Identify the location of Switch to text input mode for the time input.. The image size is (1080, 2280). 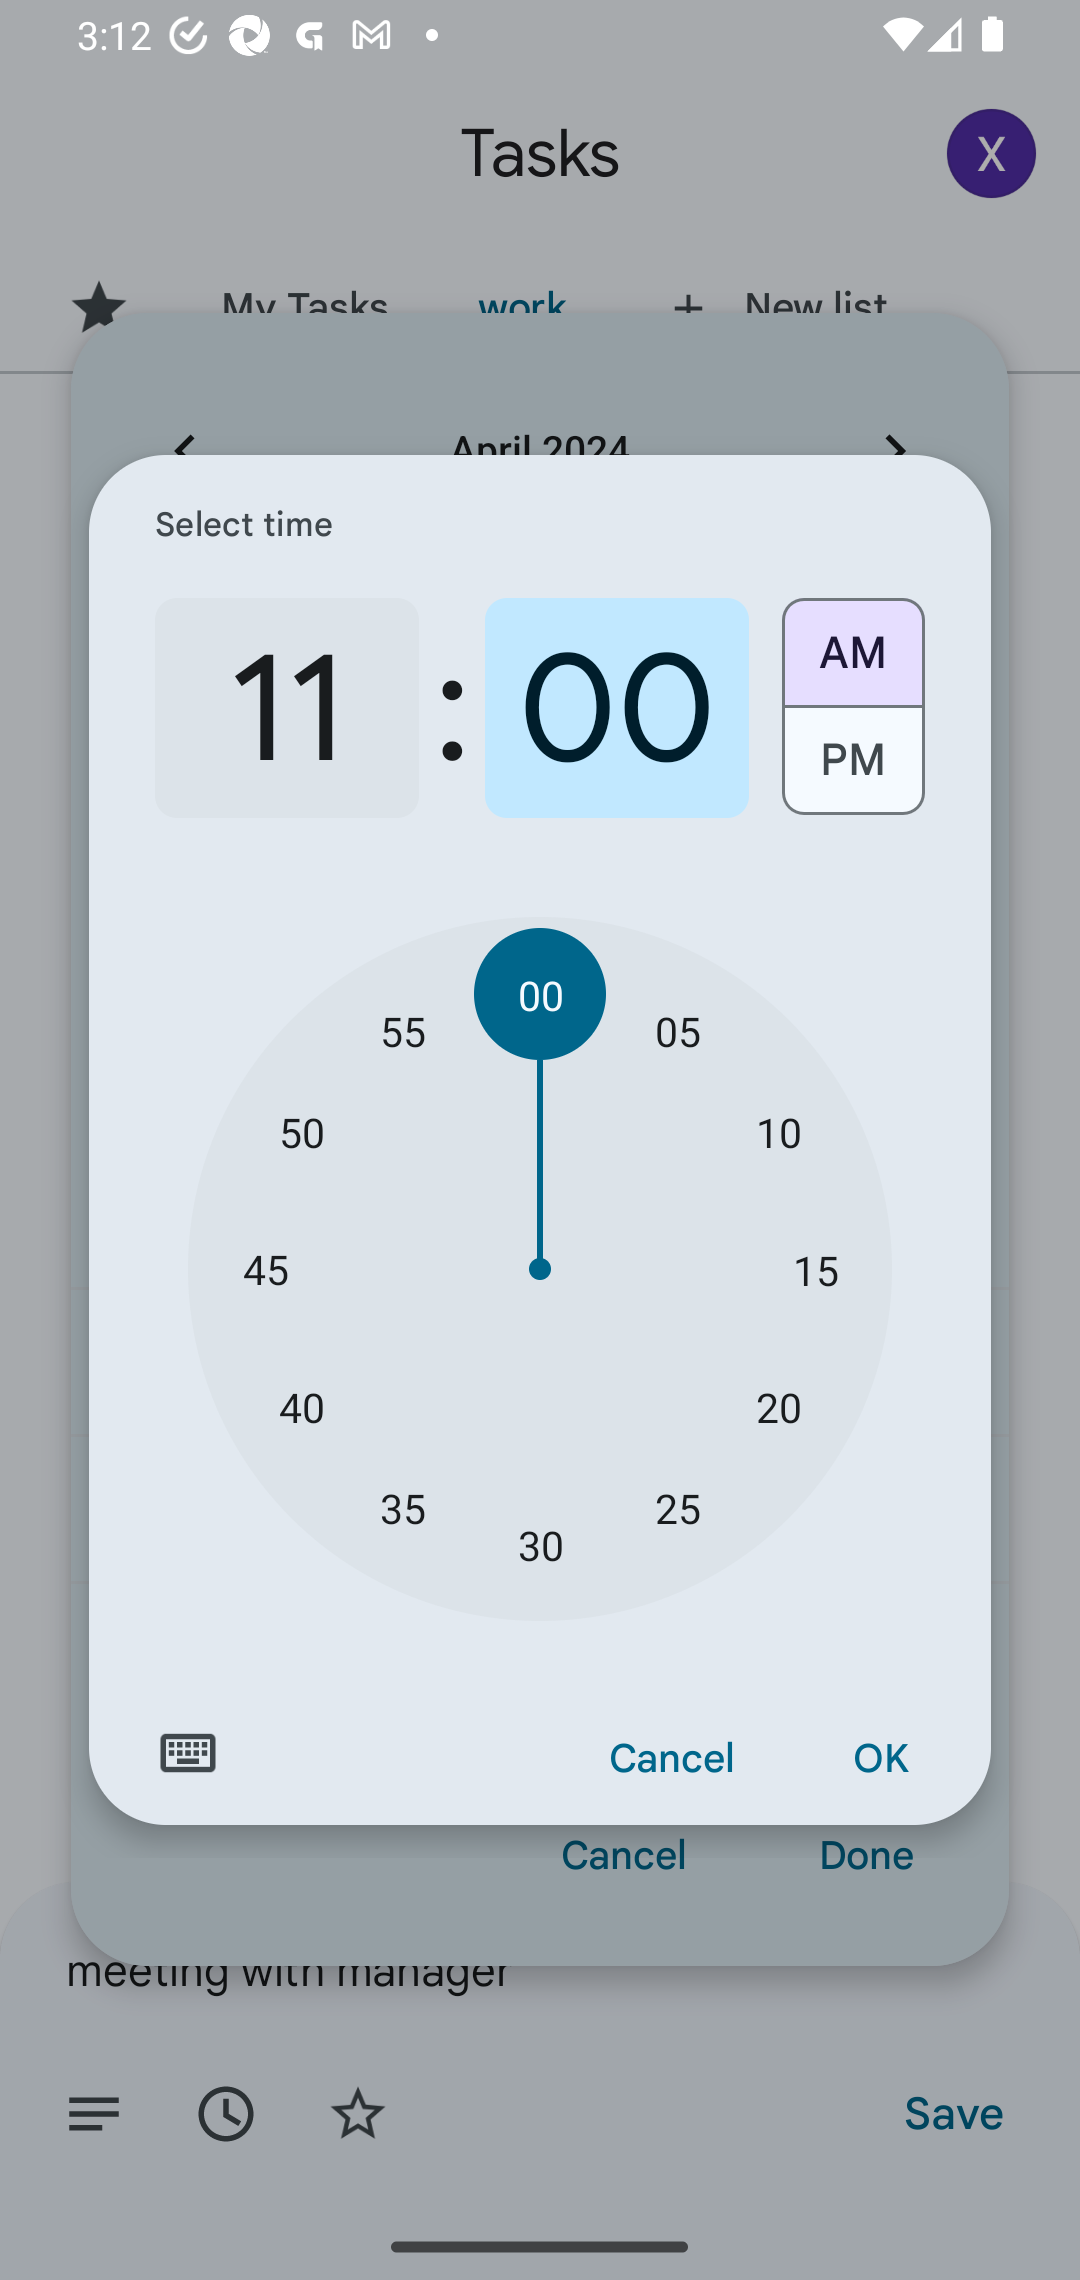
(188, 1753).